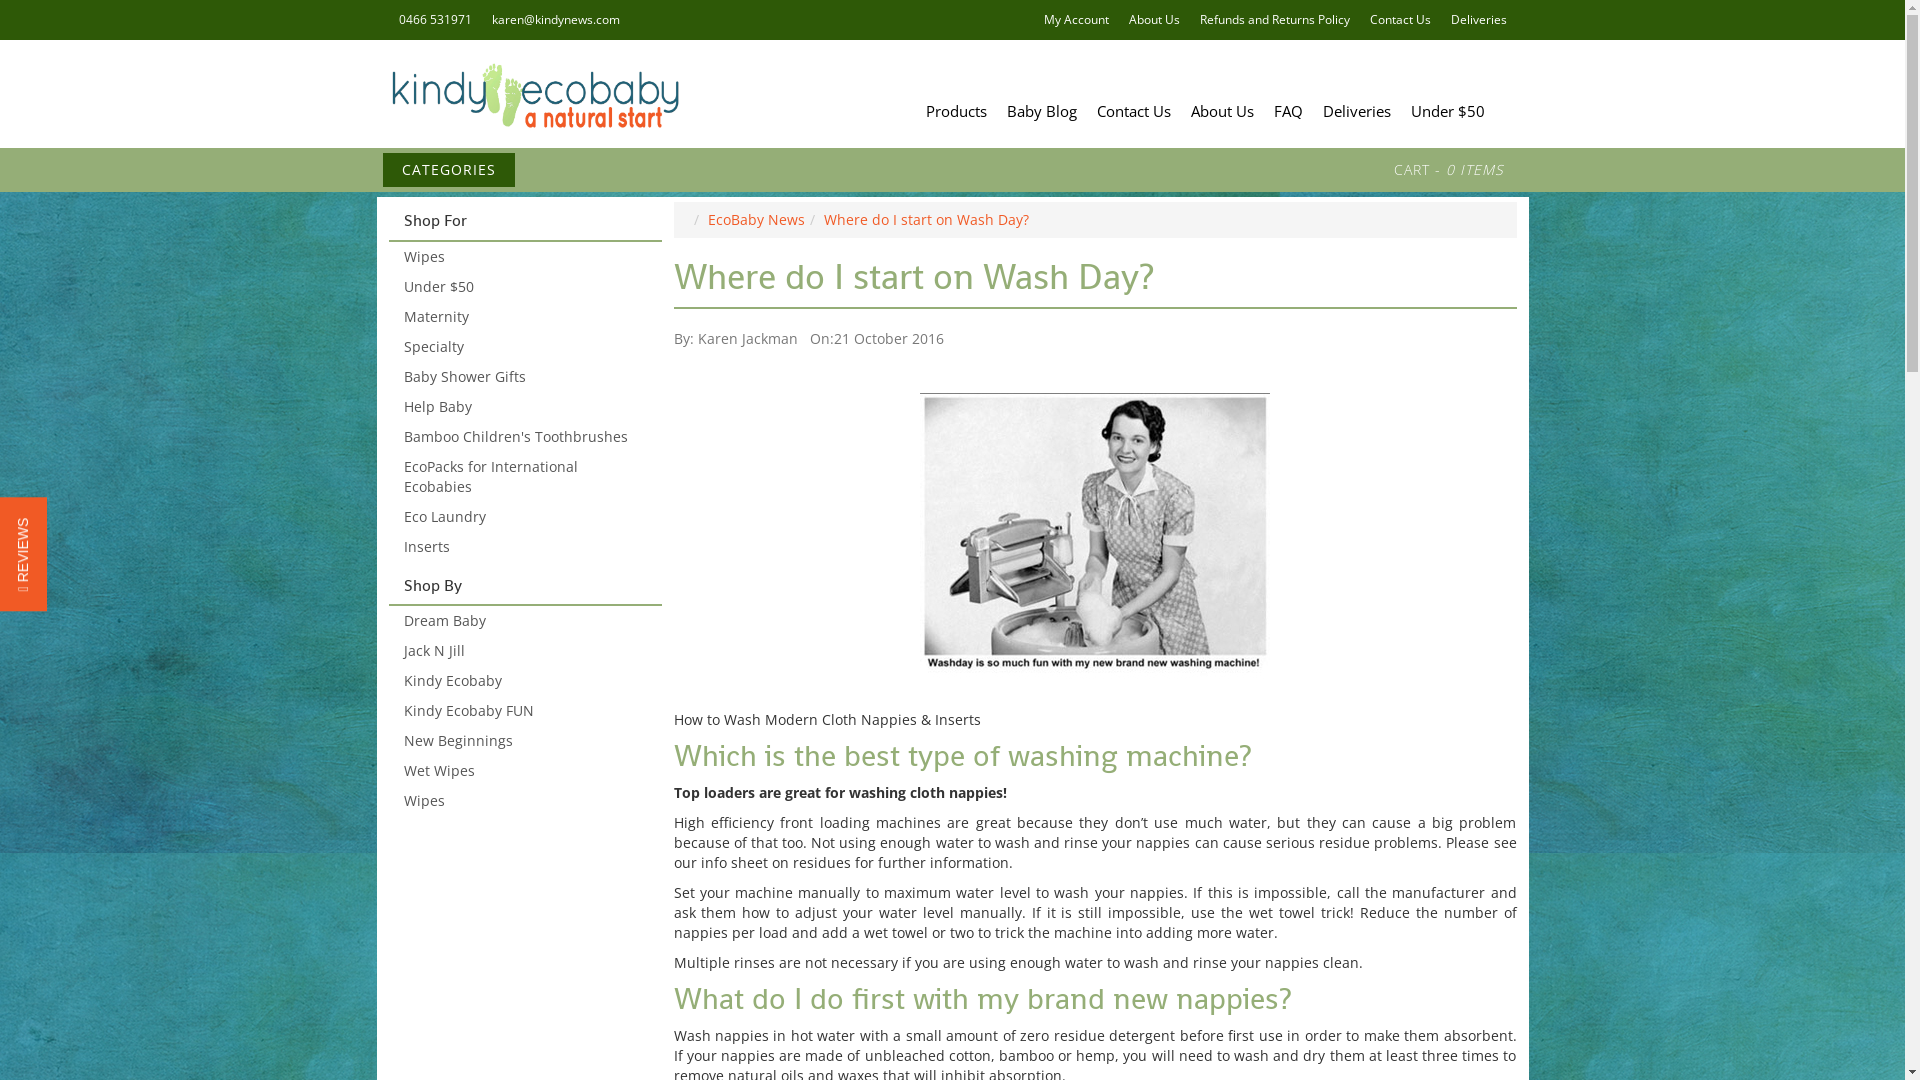 Image resolution: width=1920 pixels, height=1080 pixels. Describe the element at coordinates (524, 741) in the screenshot. I see `New Beginnings` at that location.